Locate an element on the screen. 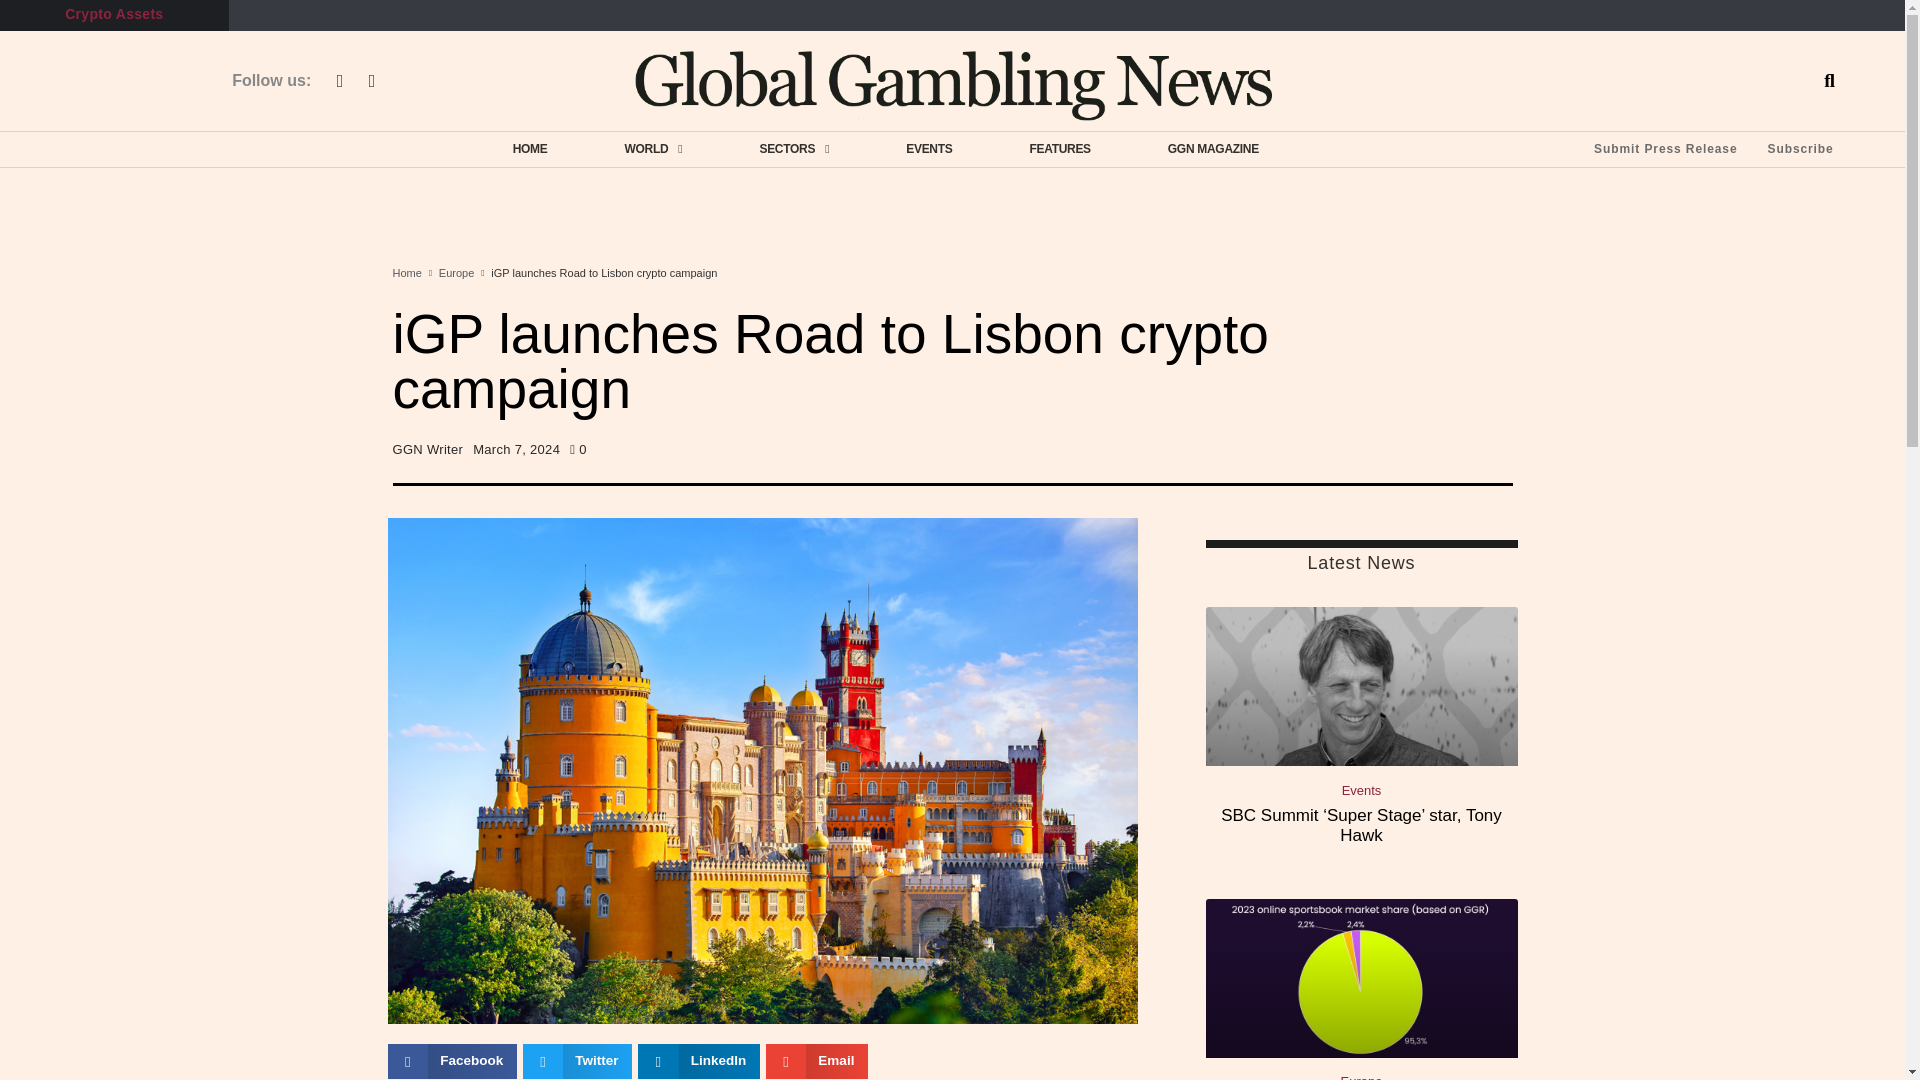  Europe is located at coordinates (456, 274).